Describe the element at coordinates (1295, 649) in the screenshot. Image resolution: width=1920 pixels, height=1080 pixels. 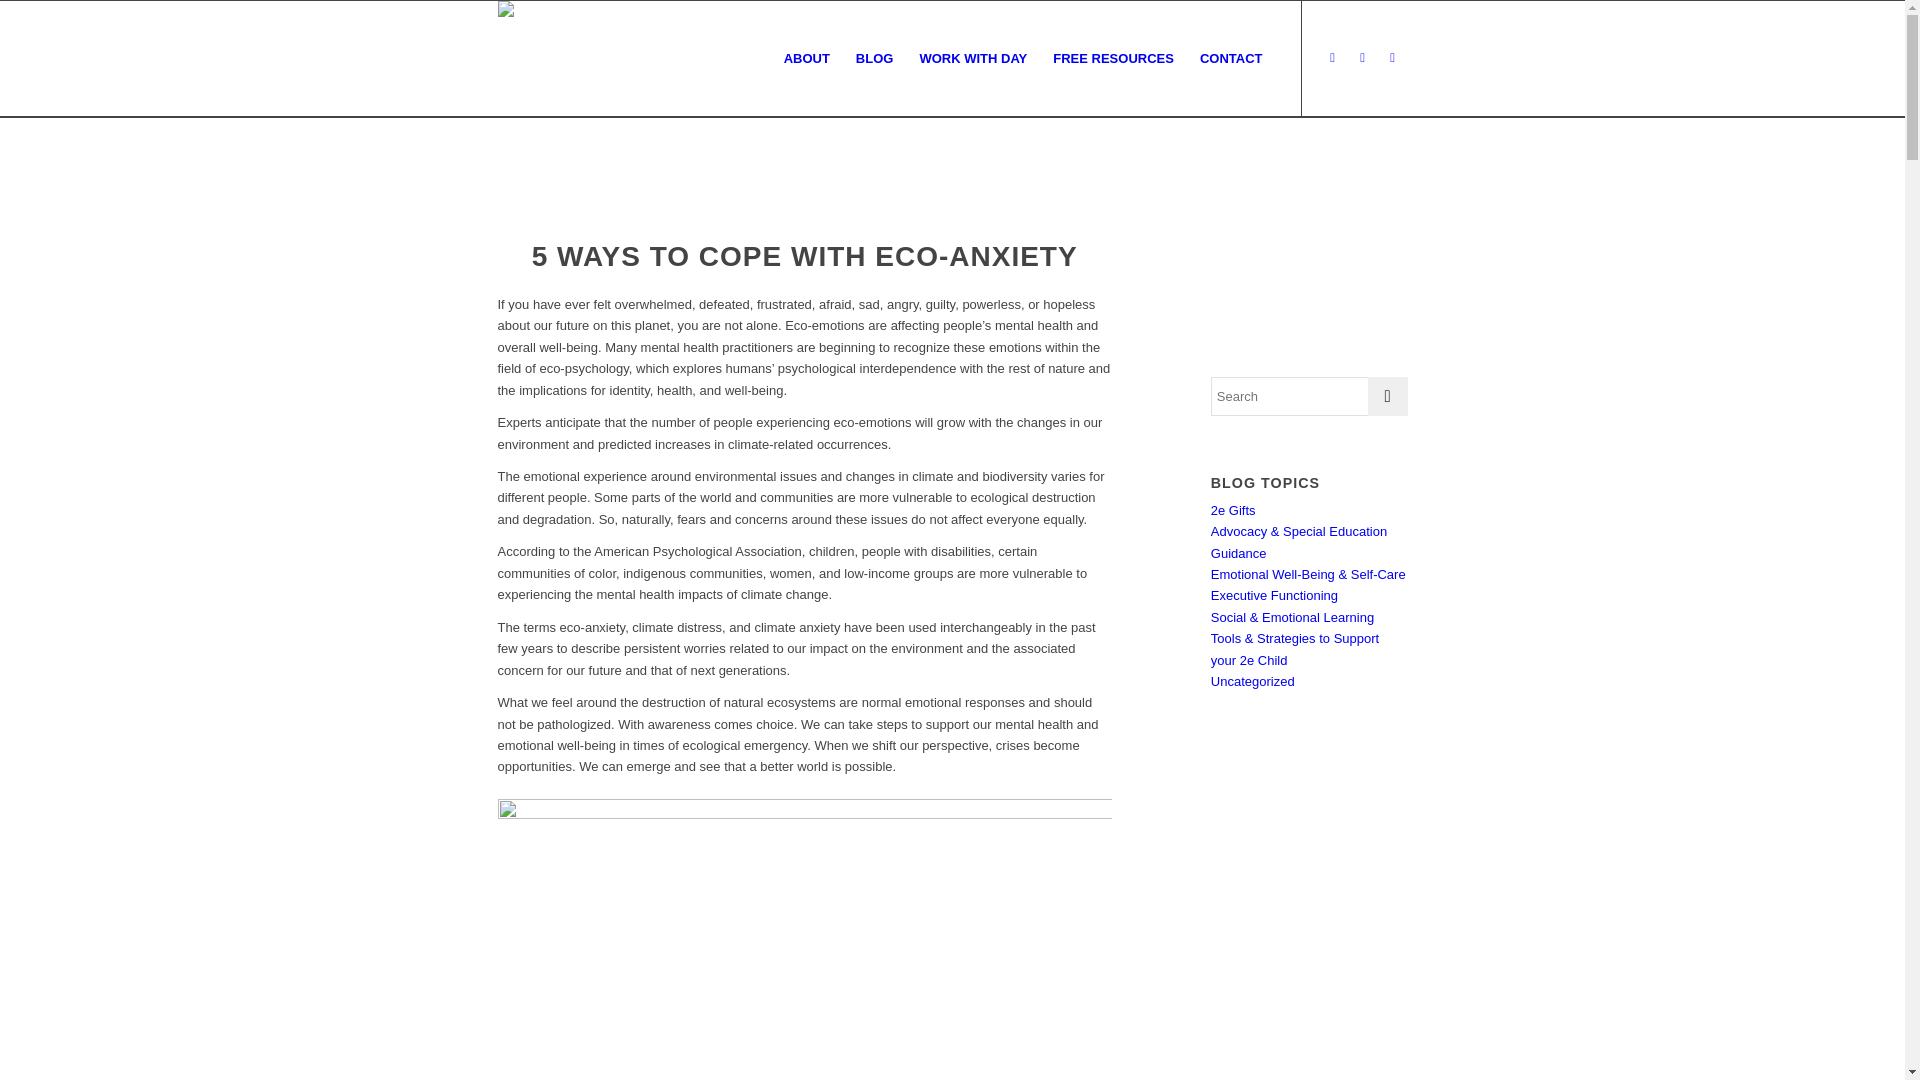
I see `Tools & Strategies to Support your 2e Child` at that location.